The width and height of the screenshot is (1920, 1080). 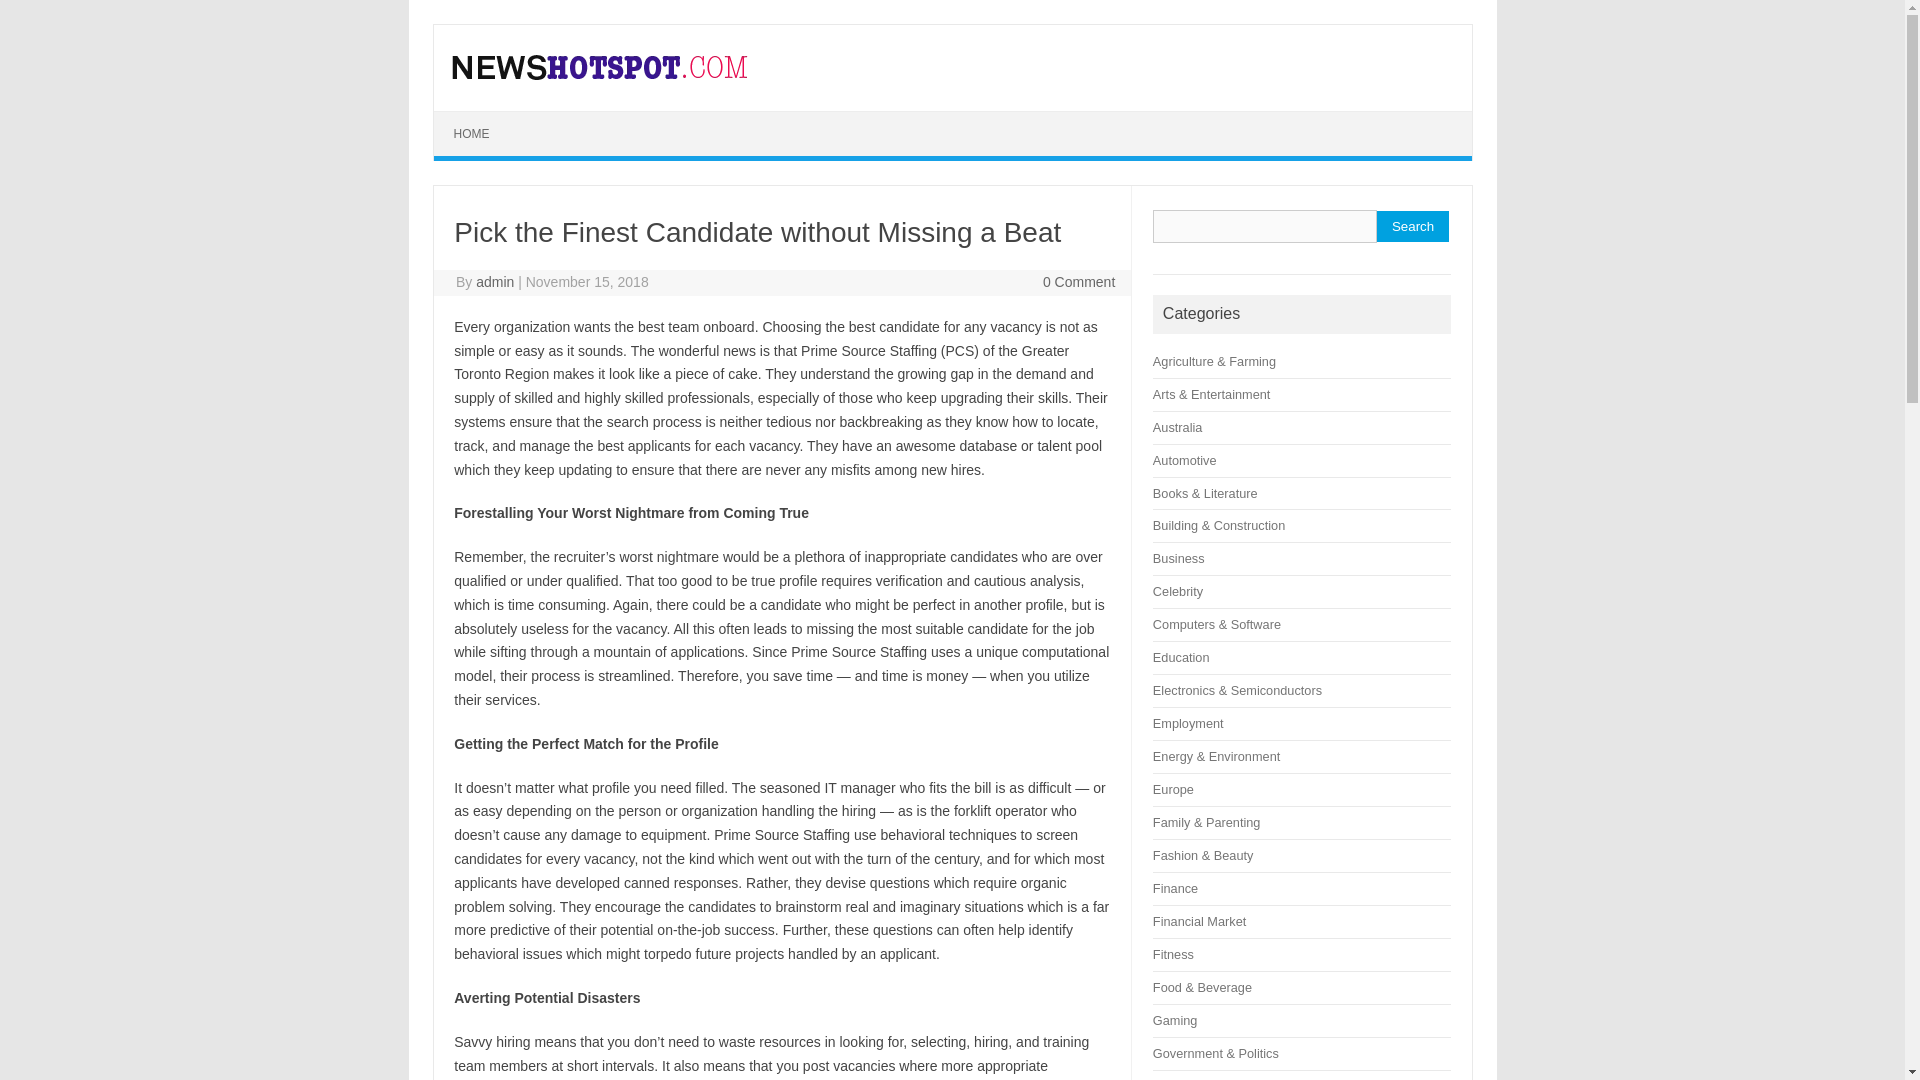 What do you see at coordinates (1178, 428) in the screenshot?
I see `Australia` at bounding box center [1178, 428].